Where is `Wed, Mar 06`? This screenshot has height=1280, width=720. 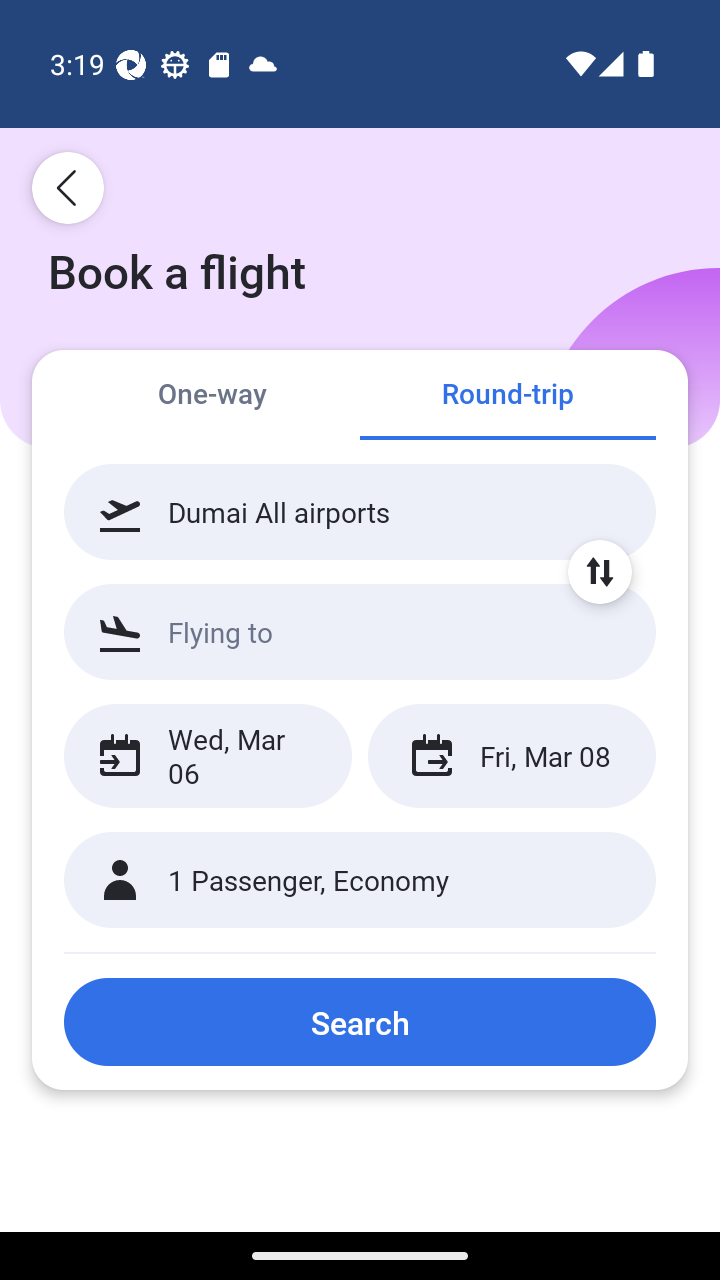
Wed, Mar 06 is located at coordinates (208, 756).